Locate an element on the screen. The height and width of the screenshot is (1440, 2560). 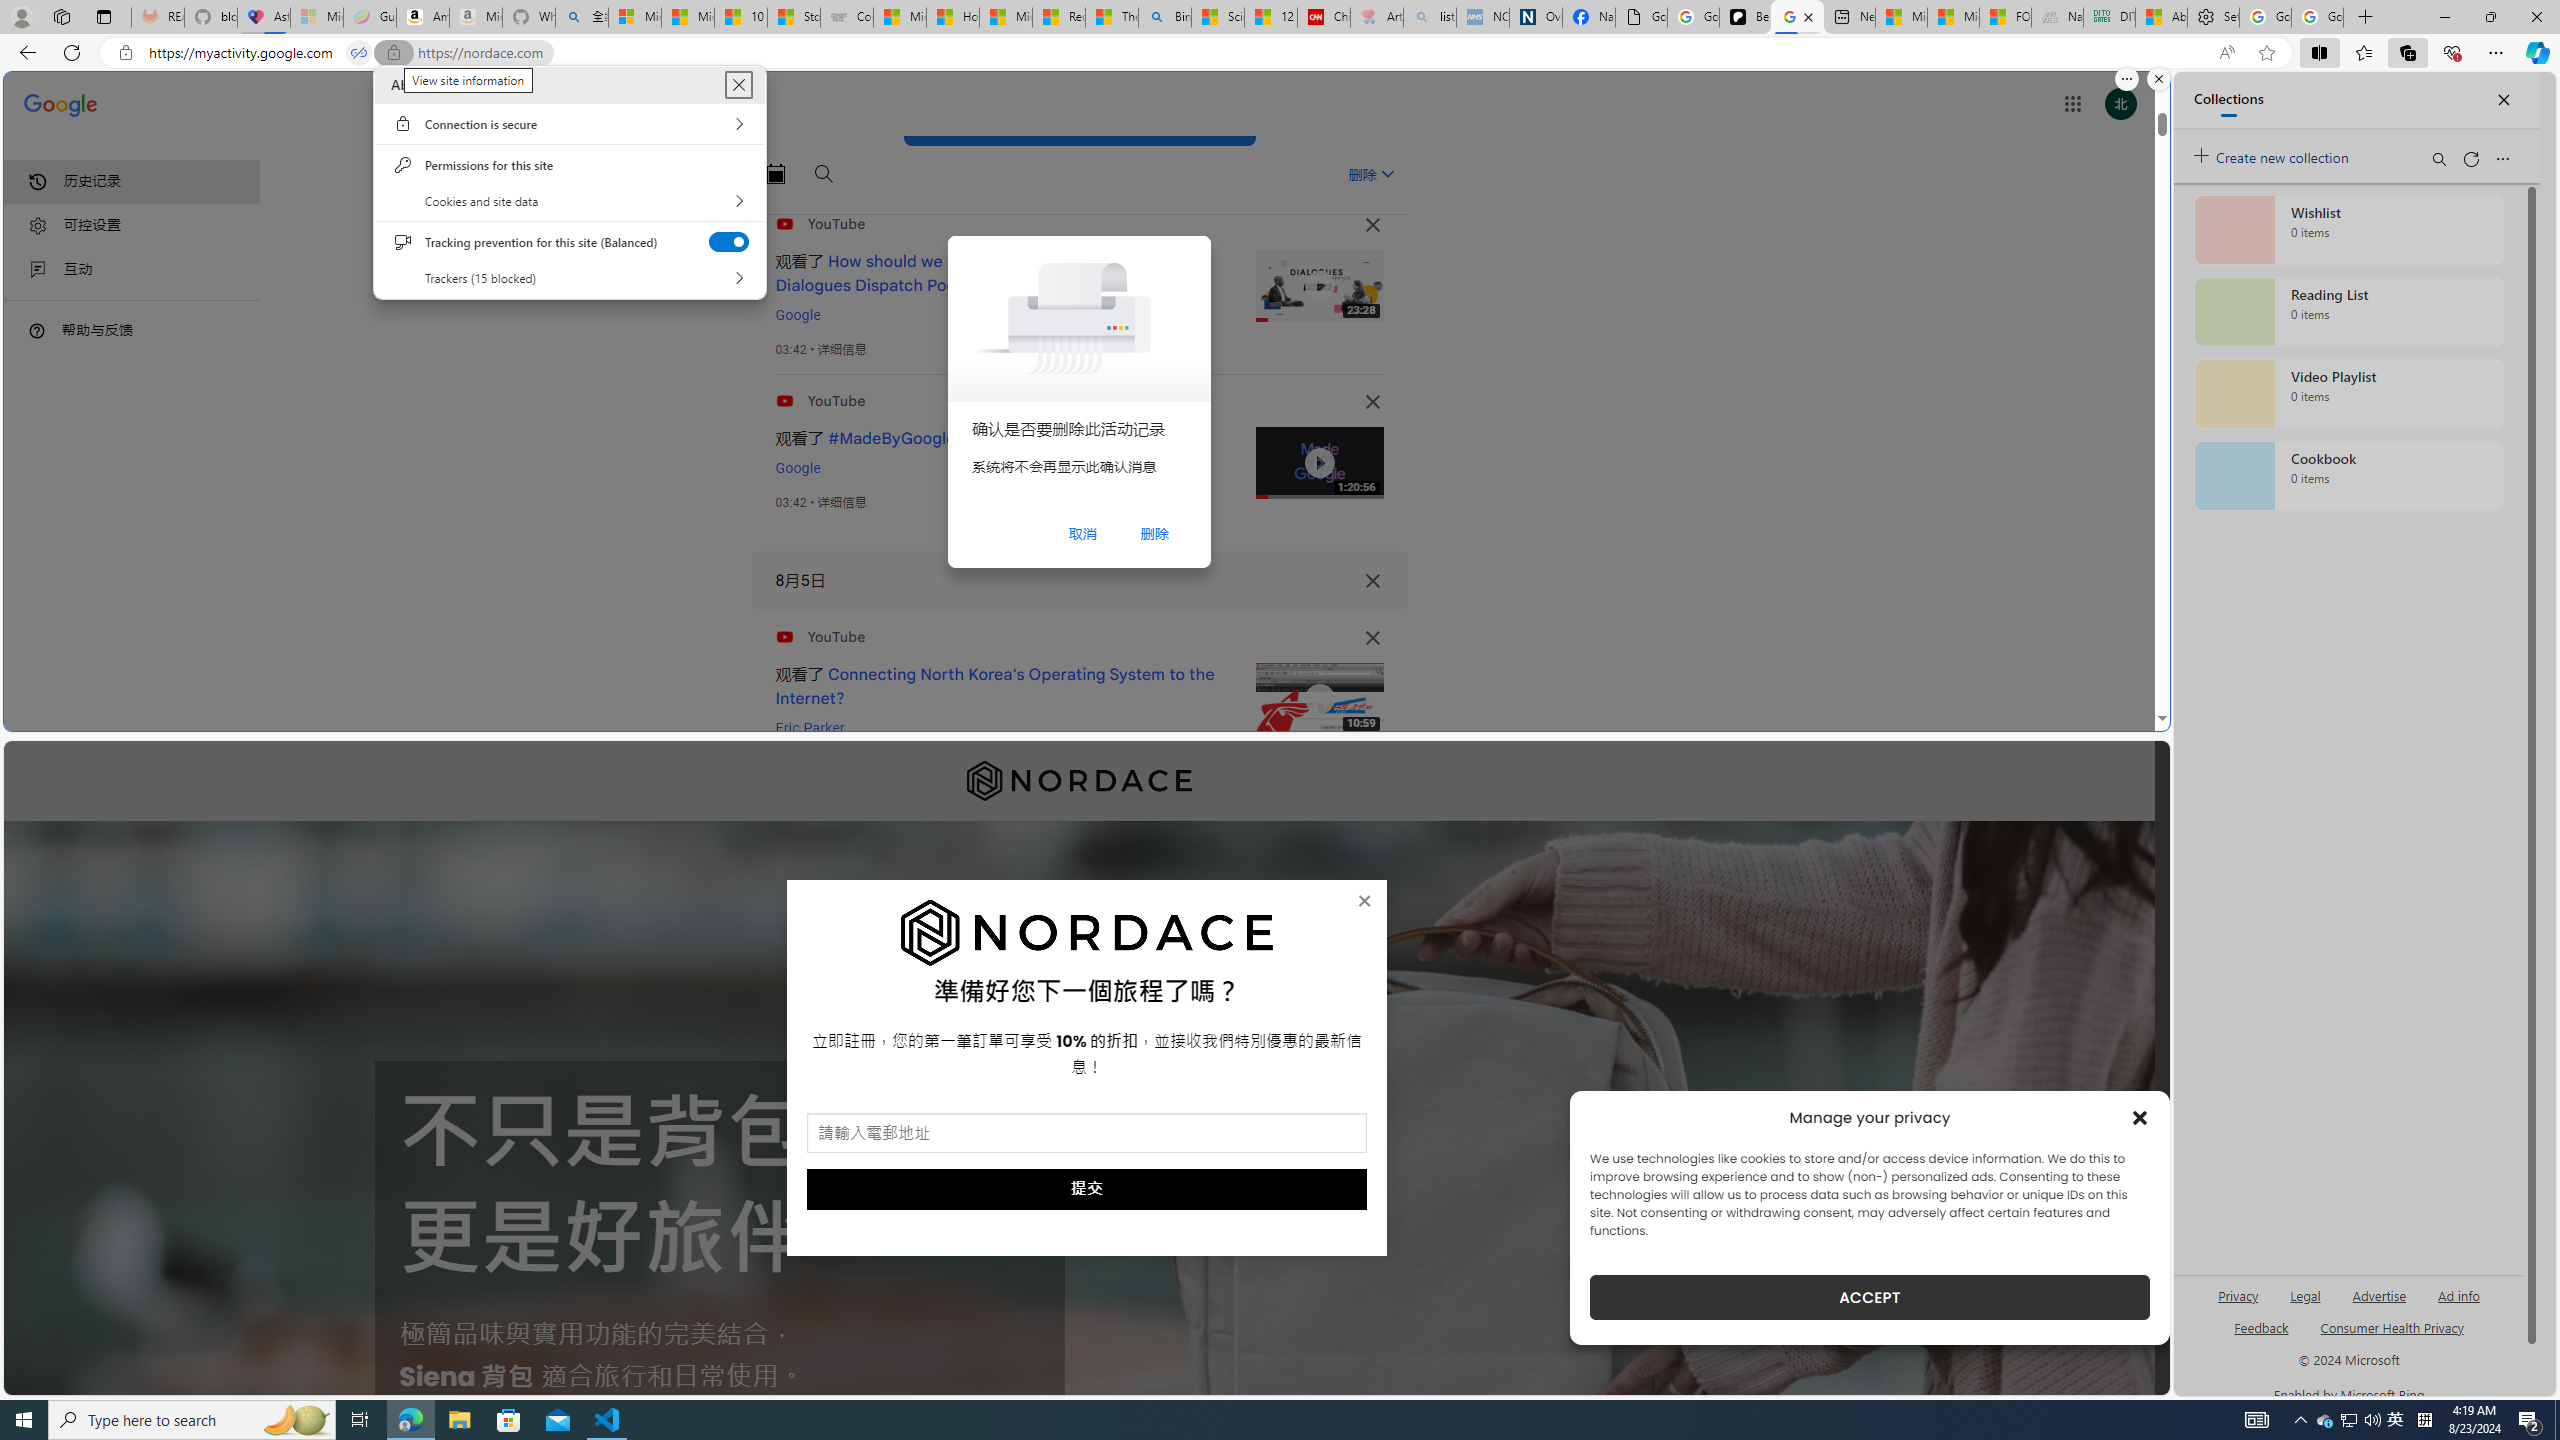
Settings is located at coordinates (2326, 1420).